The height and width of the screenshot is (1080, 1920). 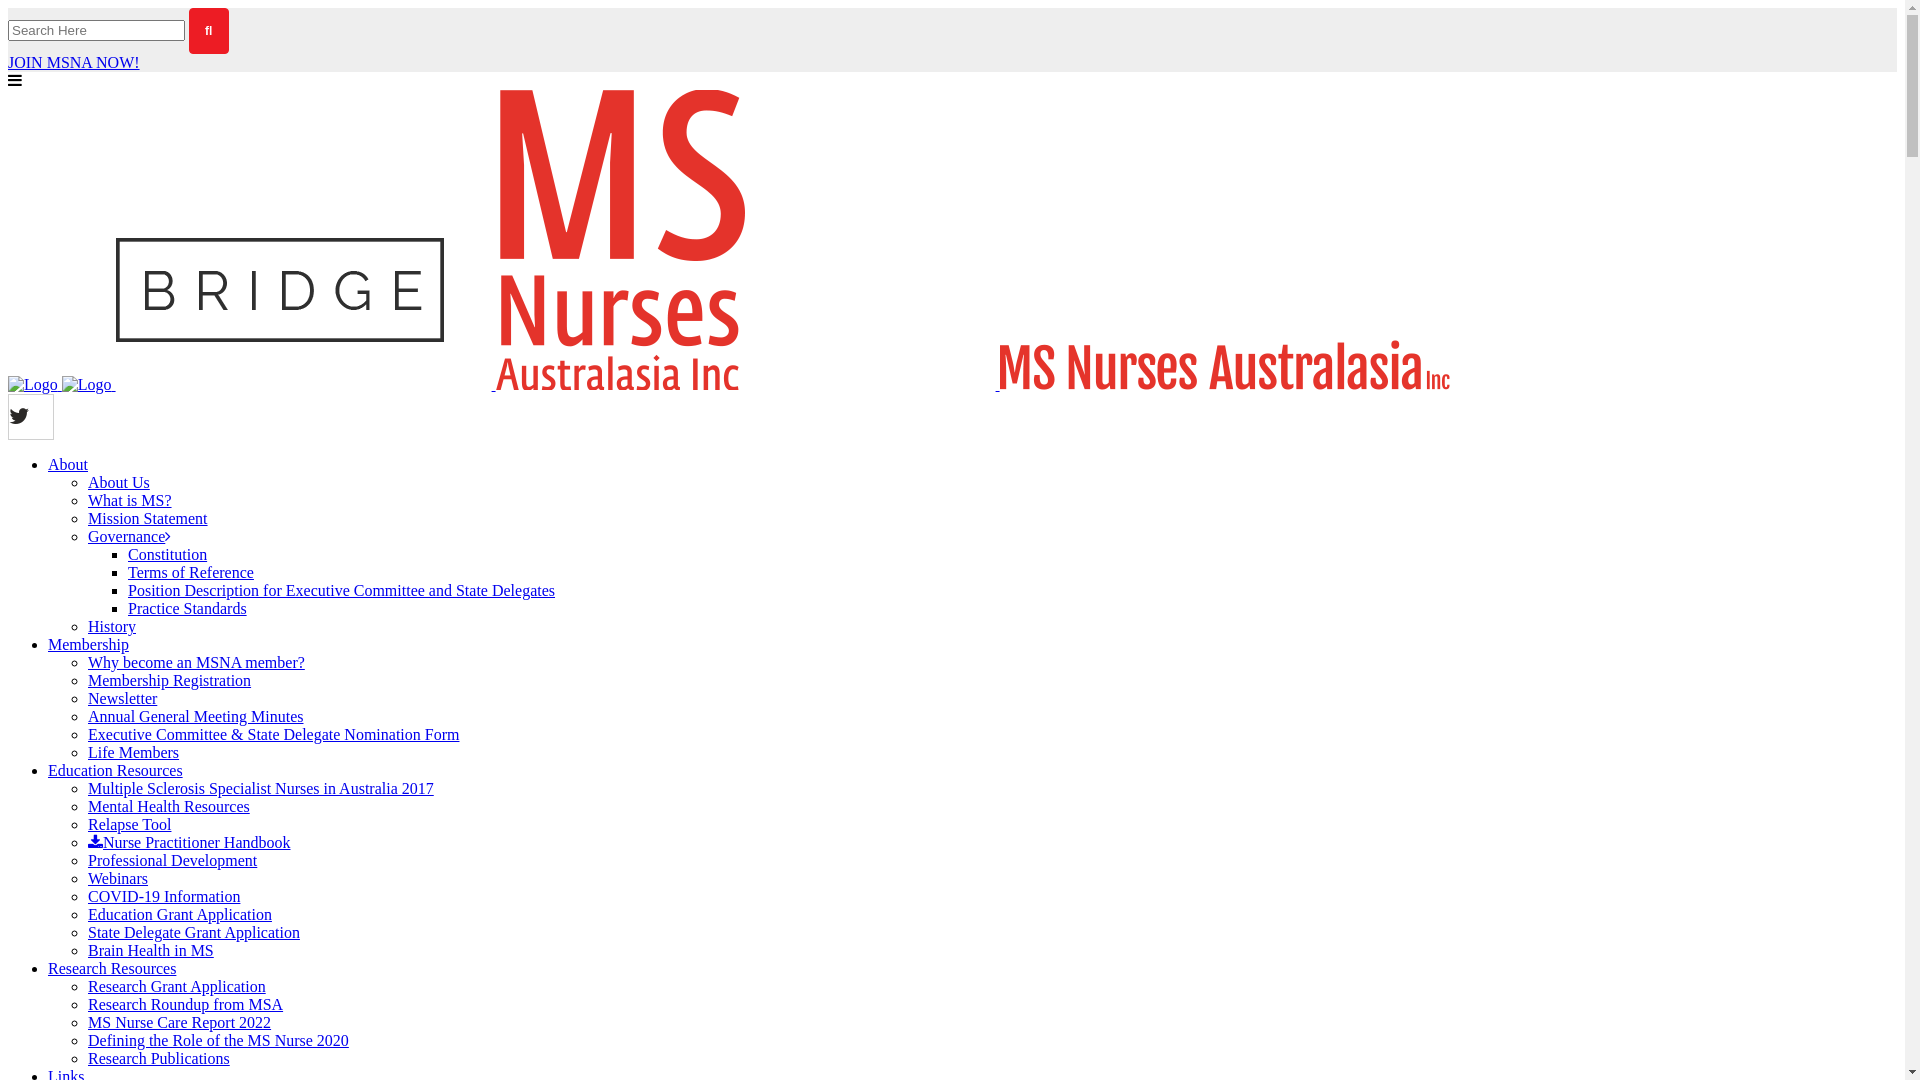 What do you see at coordinates (172, 860) in the screenshot?
I see `Professional Development` at bounding box center [172, 860].